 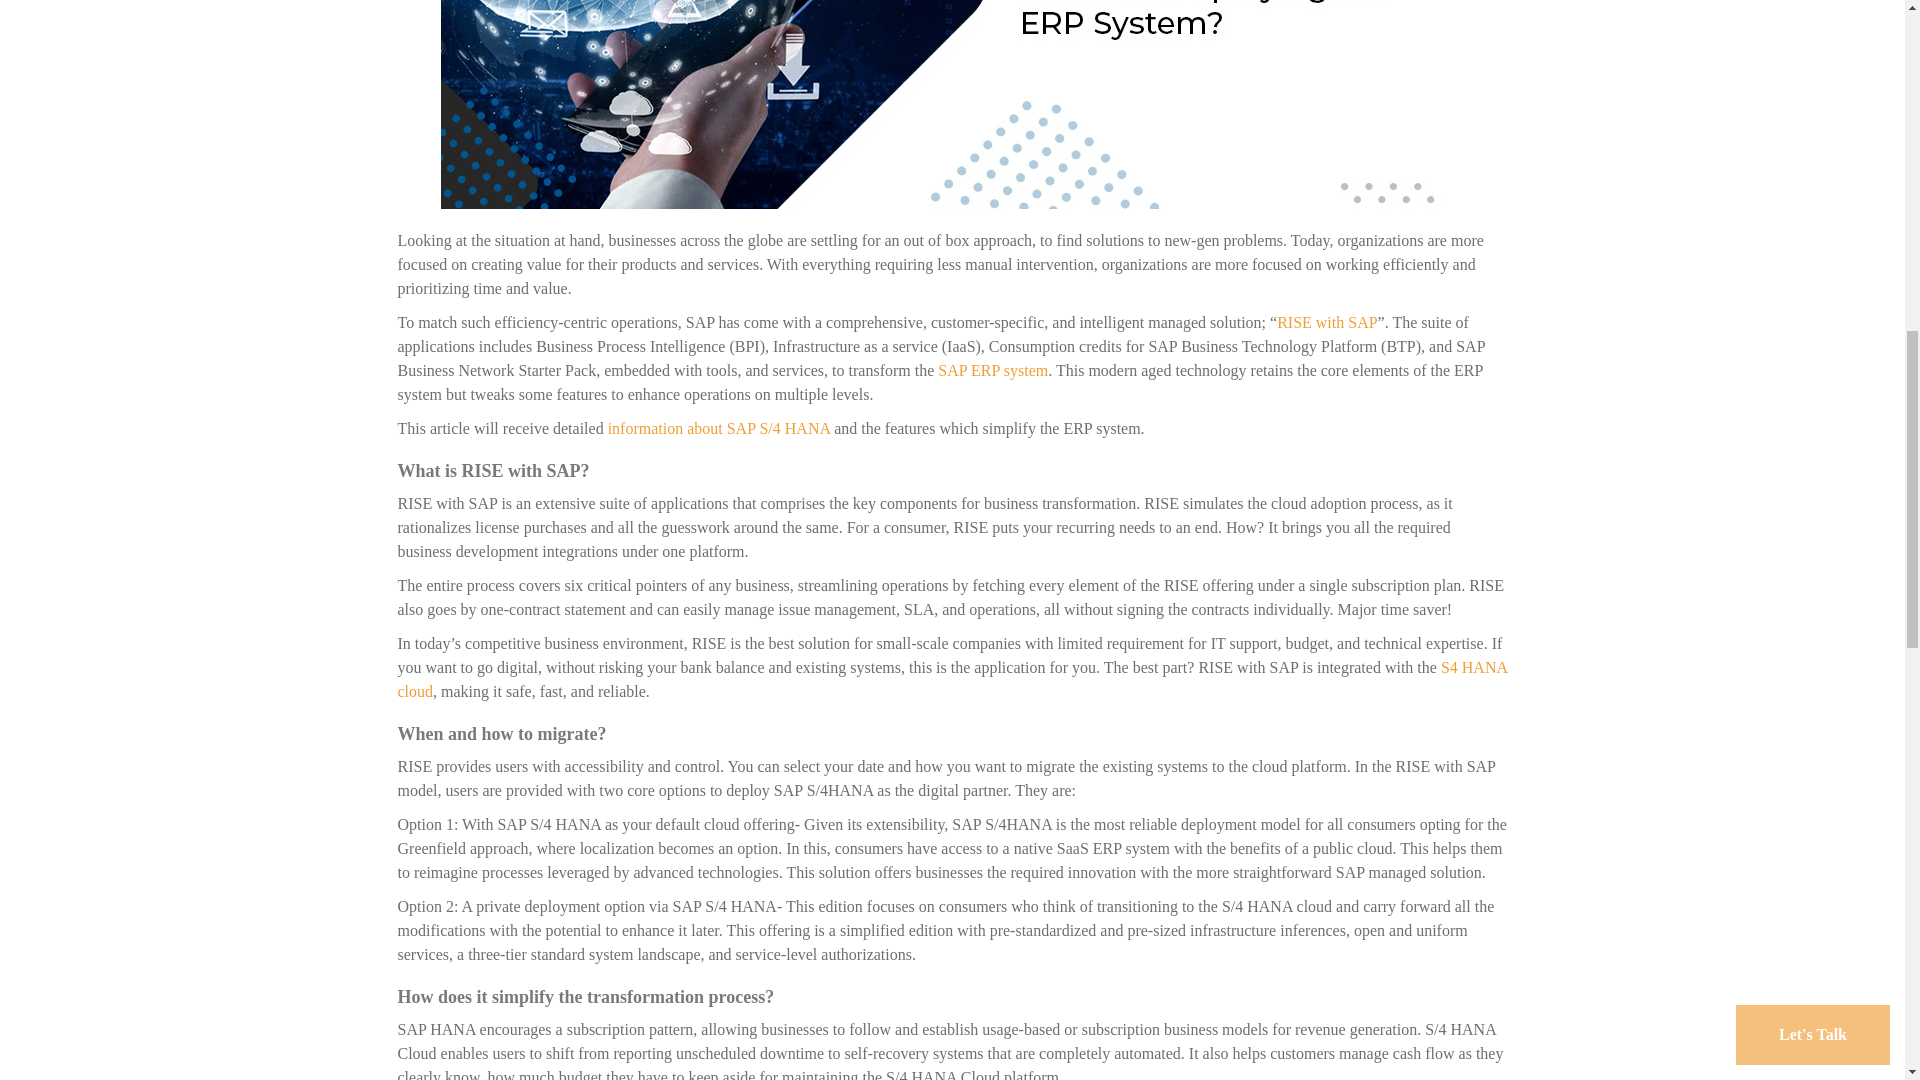 I want to click on S4 HANA cloud, so click(x=952, y=678).